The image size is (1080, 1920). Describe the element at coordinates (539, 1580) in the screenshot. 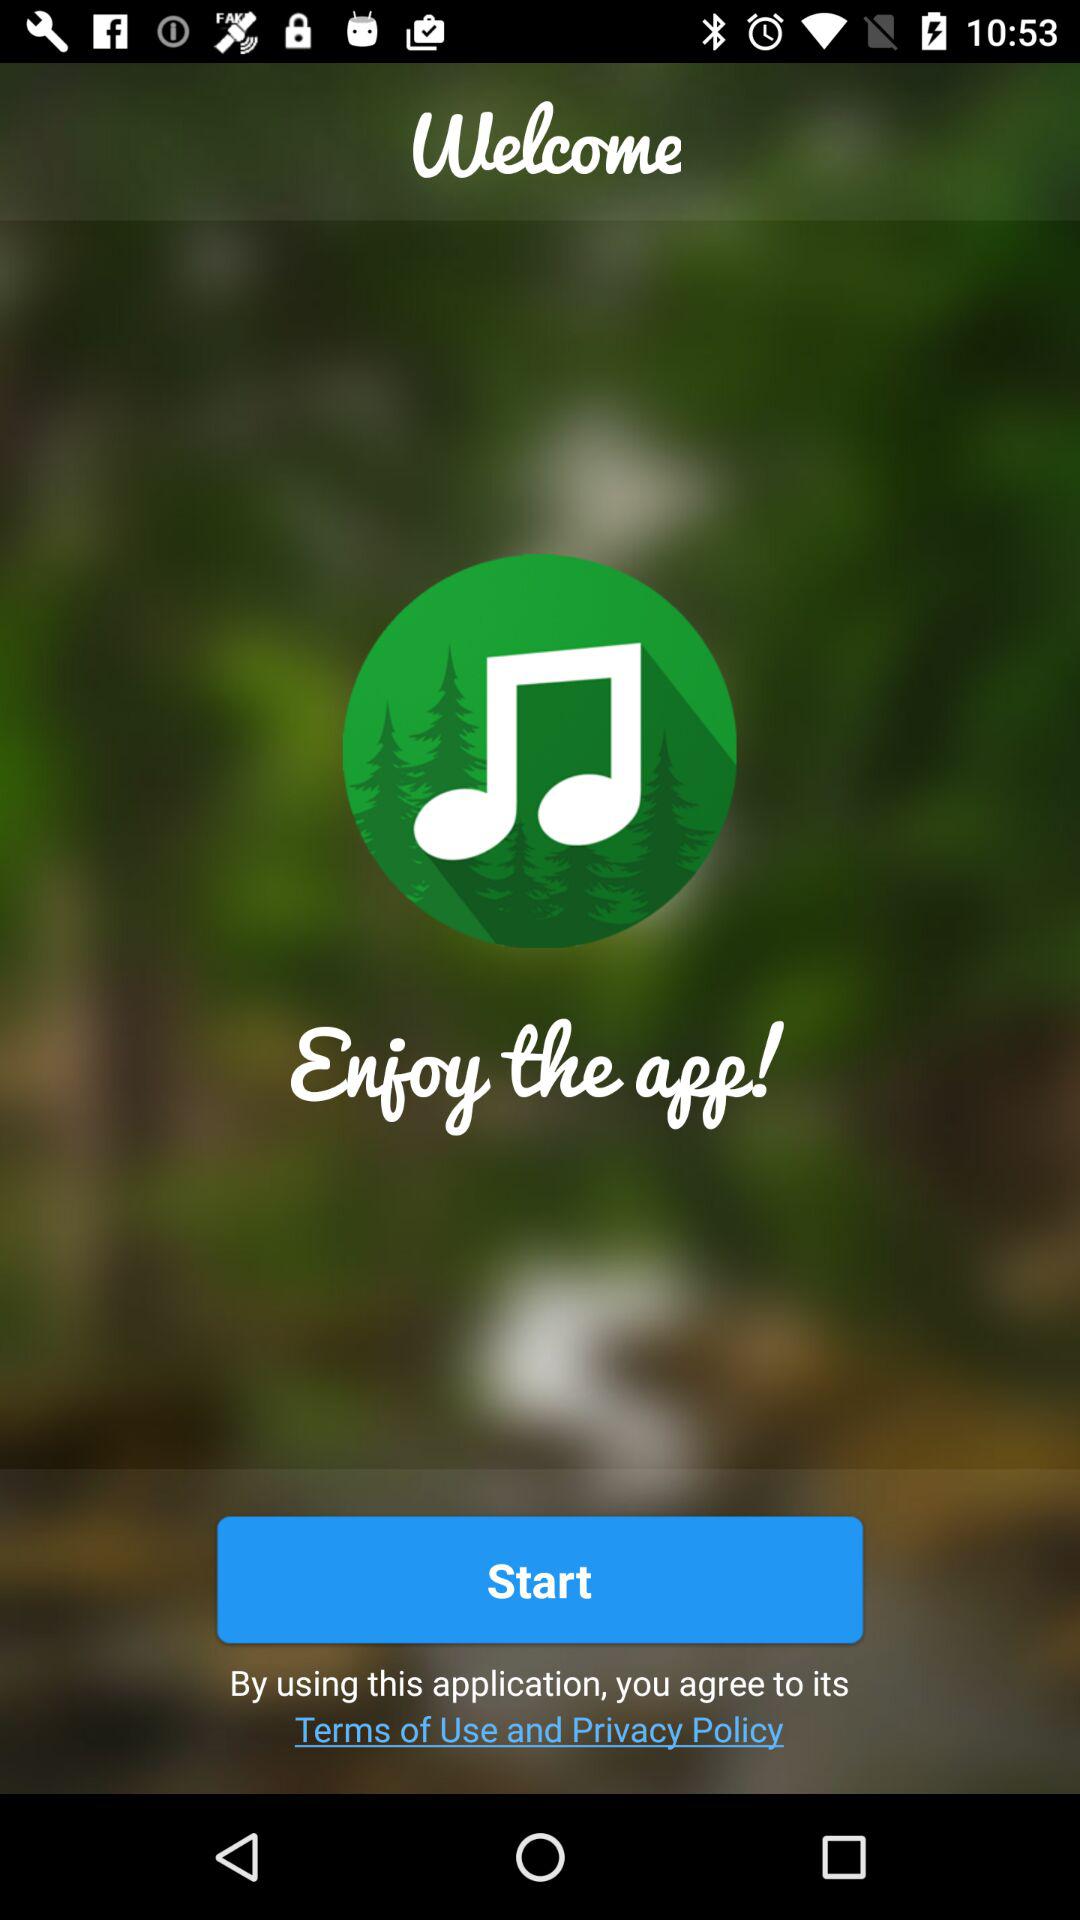

I see `flip until the start item` at that location.